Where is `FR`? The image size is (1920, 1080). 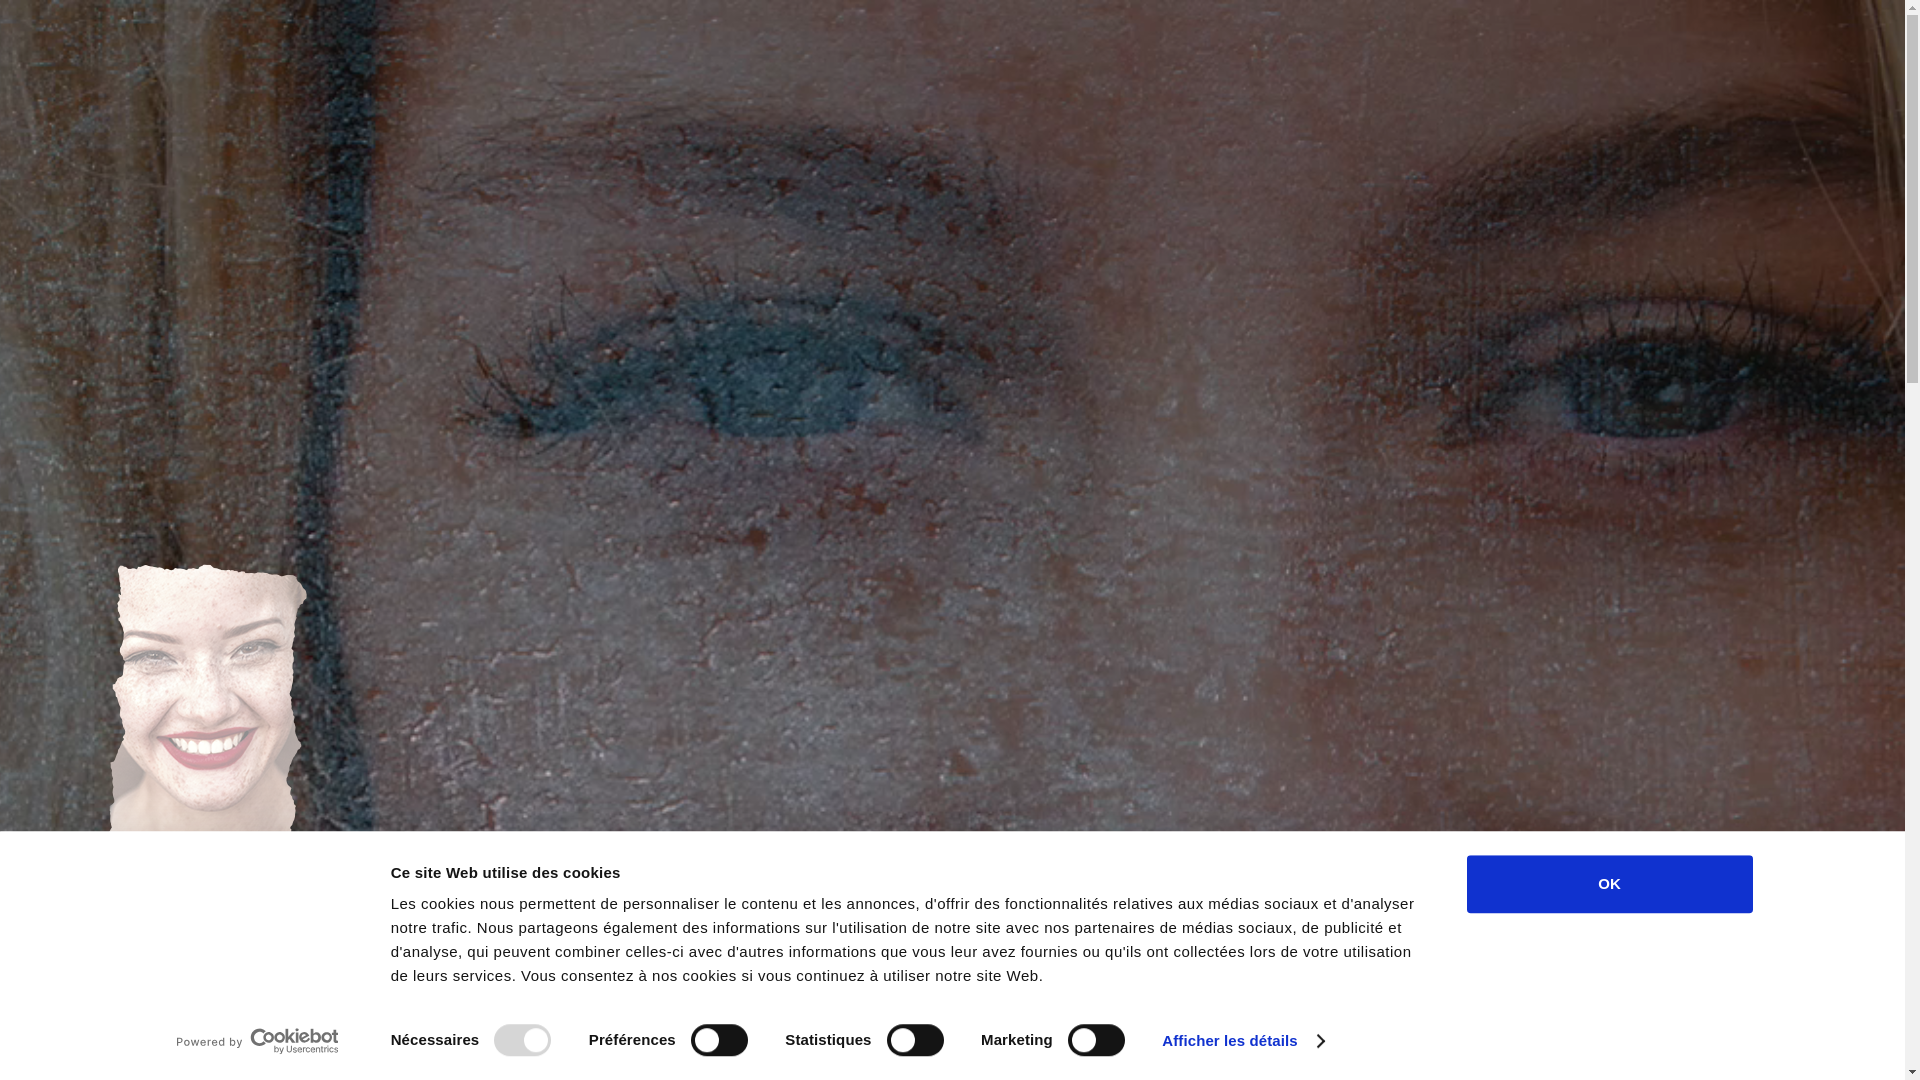
FR is located at coordinates (39, 84).